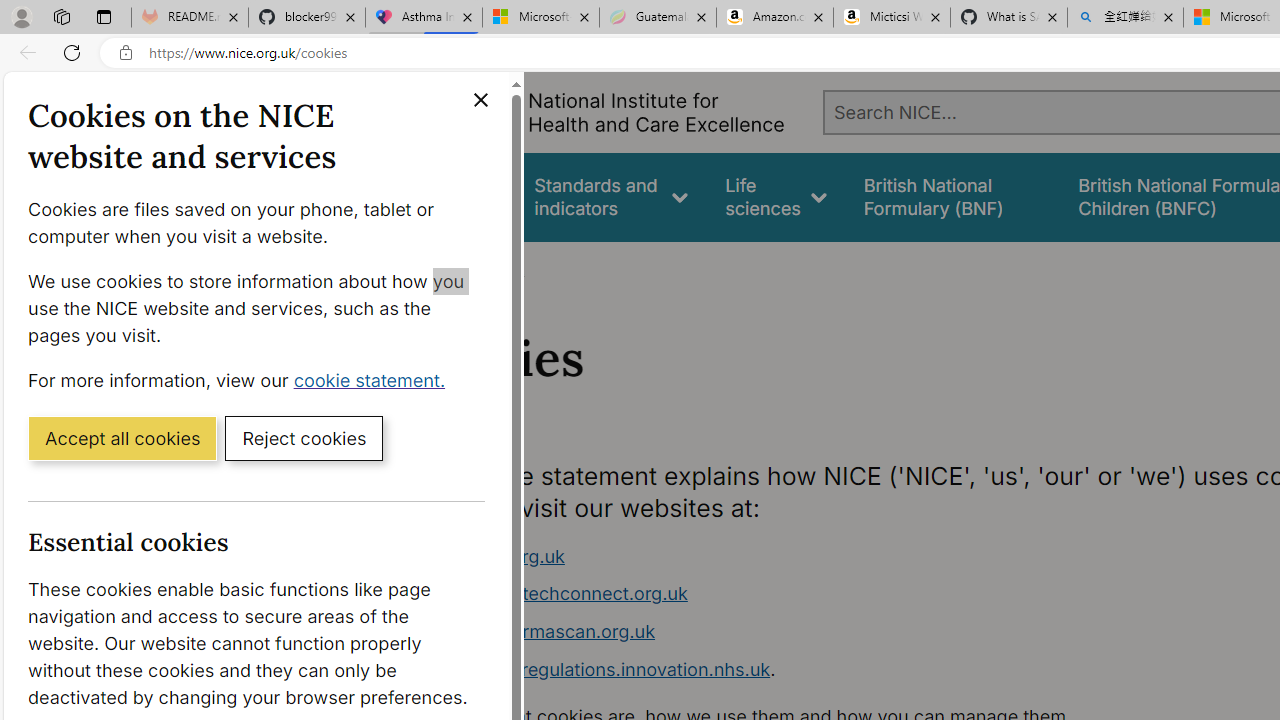 This screenshot has width=1280, height=720. I want to click on Accept all cookies, so click(122, 437).